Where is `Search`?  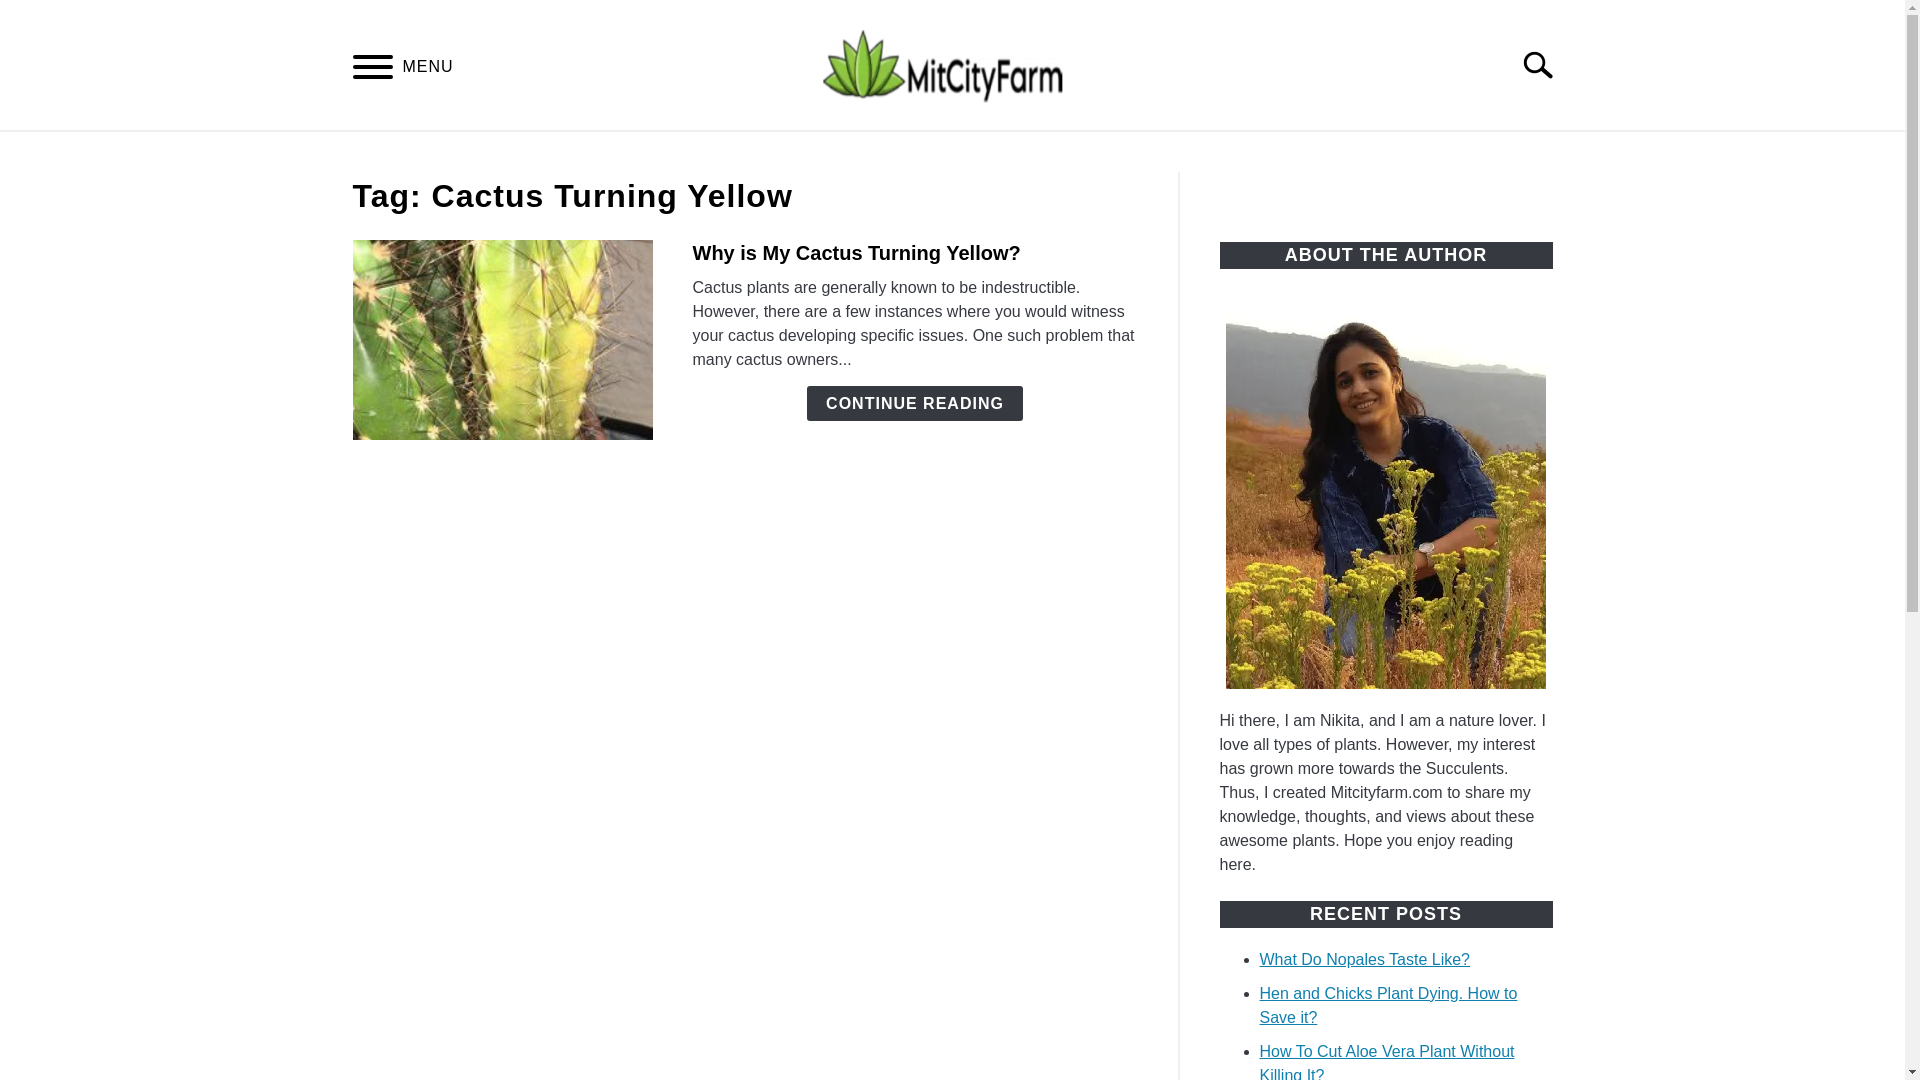 Search is located at coordinates (1546, 65).